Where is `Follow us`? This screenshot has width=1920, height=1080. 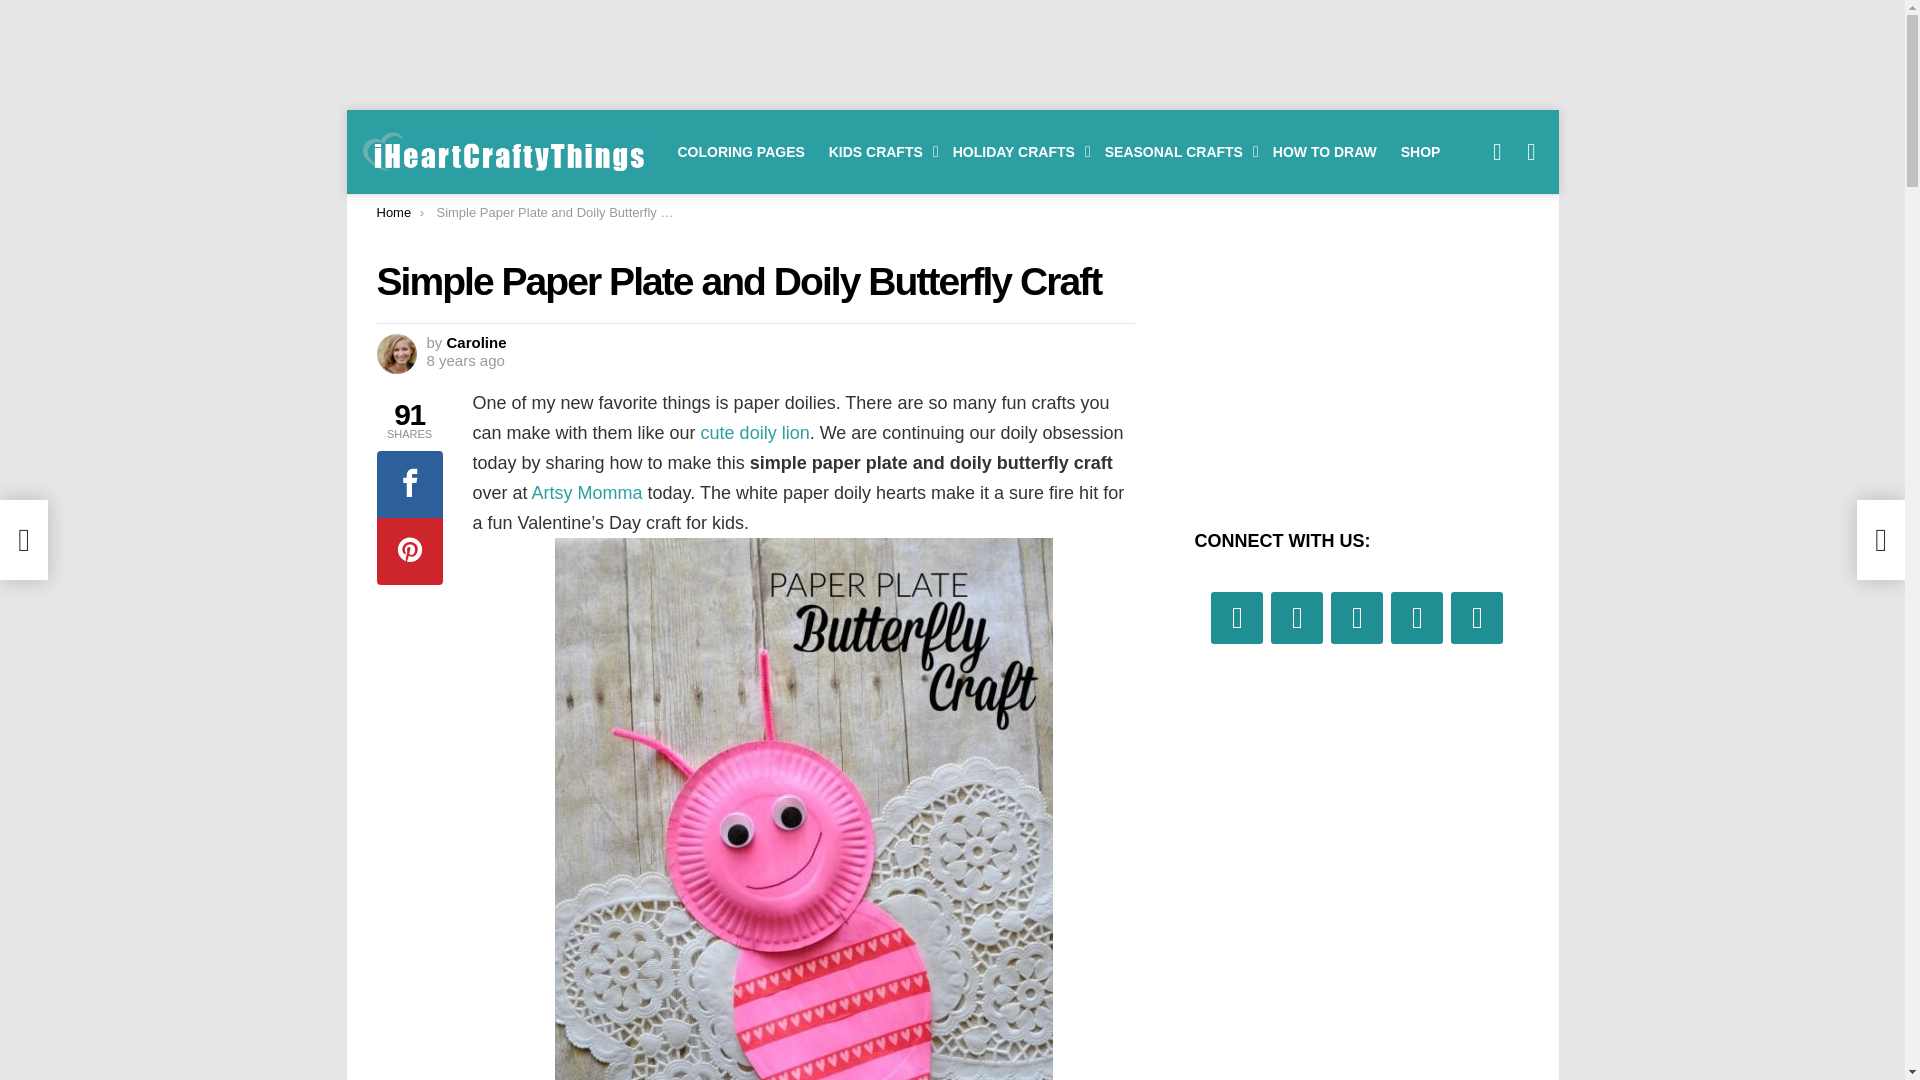
Follow us is located at coordinates (1532, 151).